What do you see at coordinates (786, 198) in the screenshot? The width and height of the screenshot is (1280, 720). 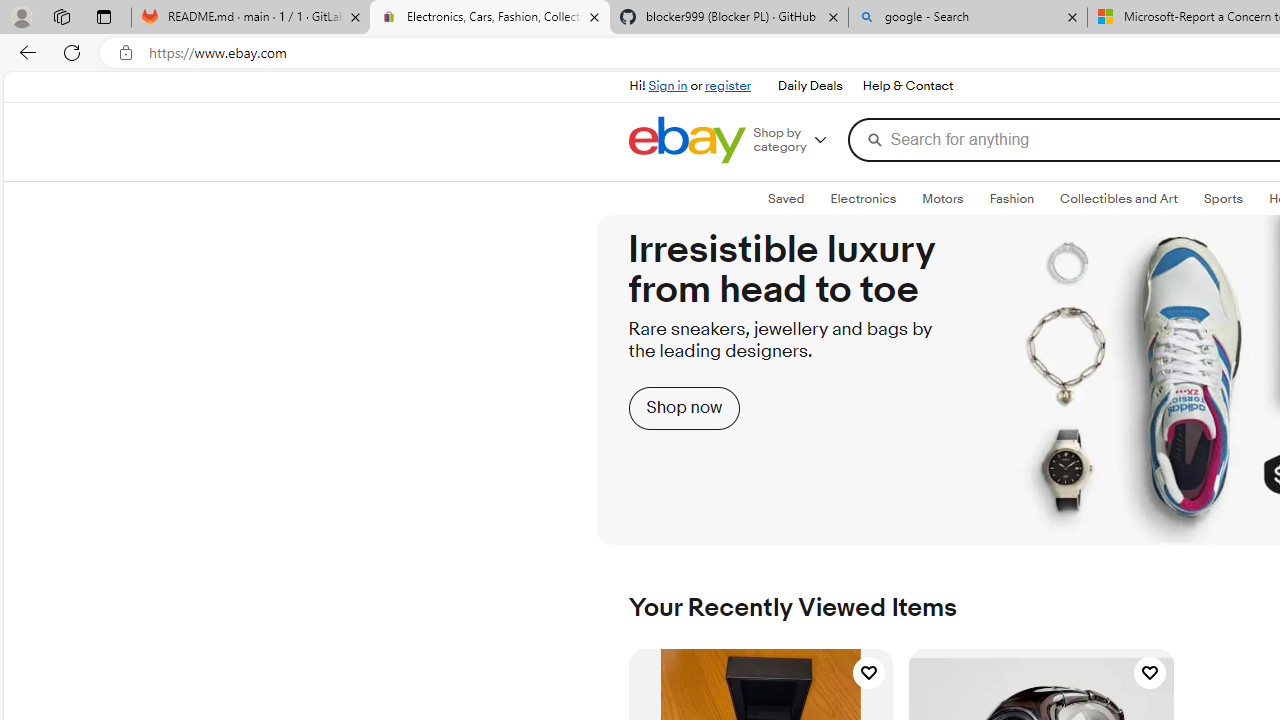 I see `Saved` at bounding box center [786, 198].